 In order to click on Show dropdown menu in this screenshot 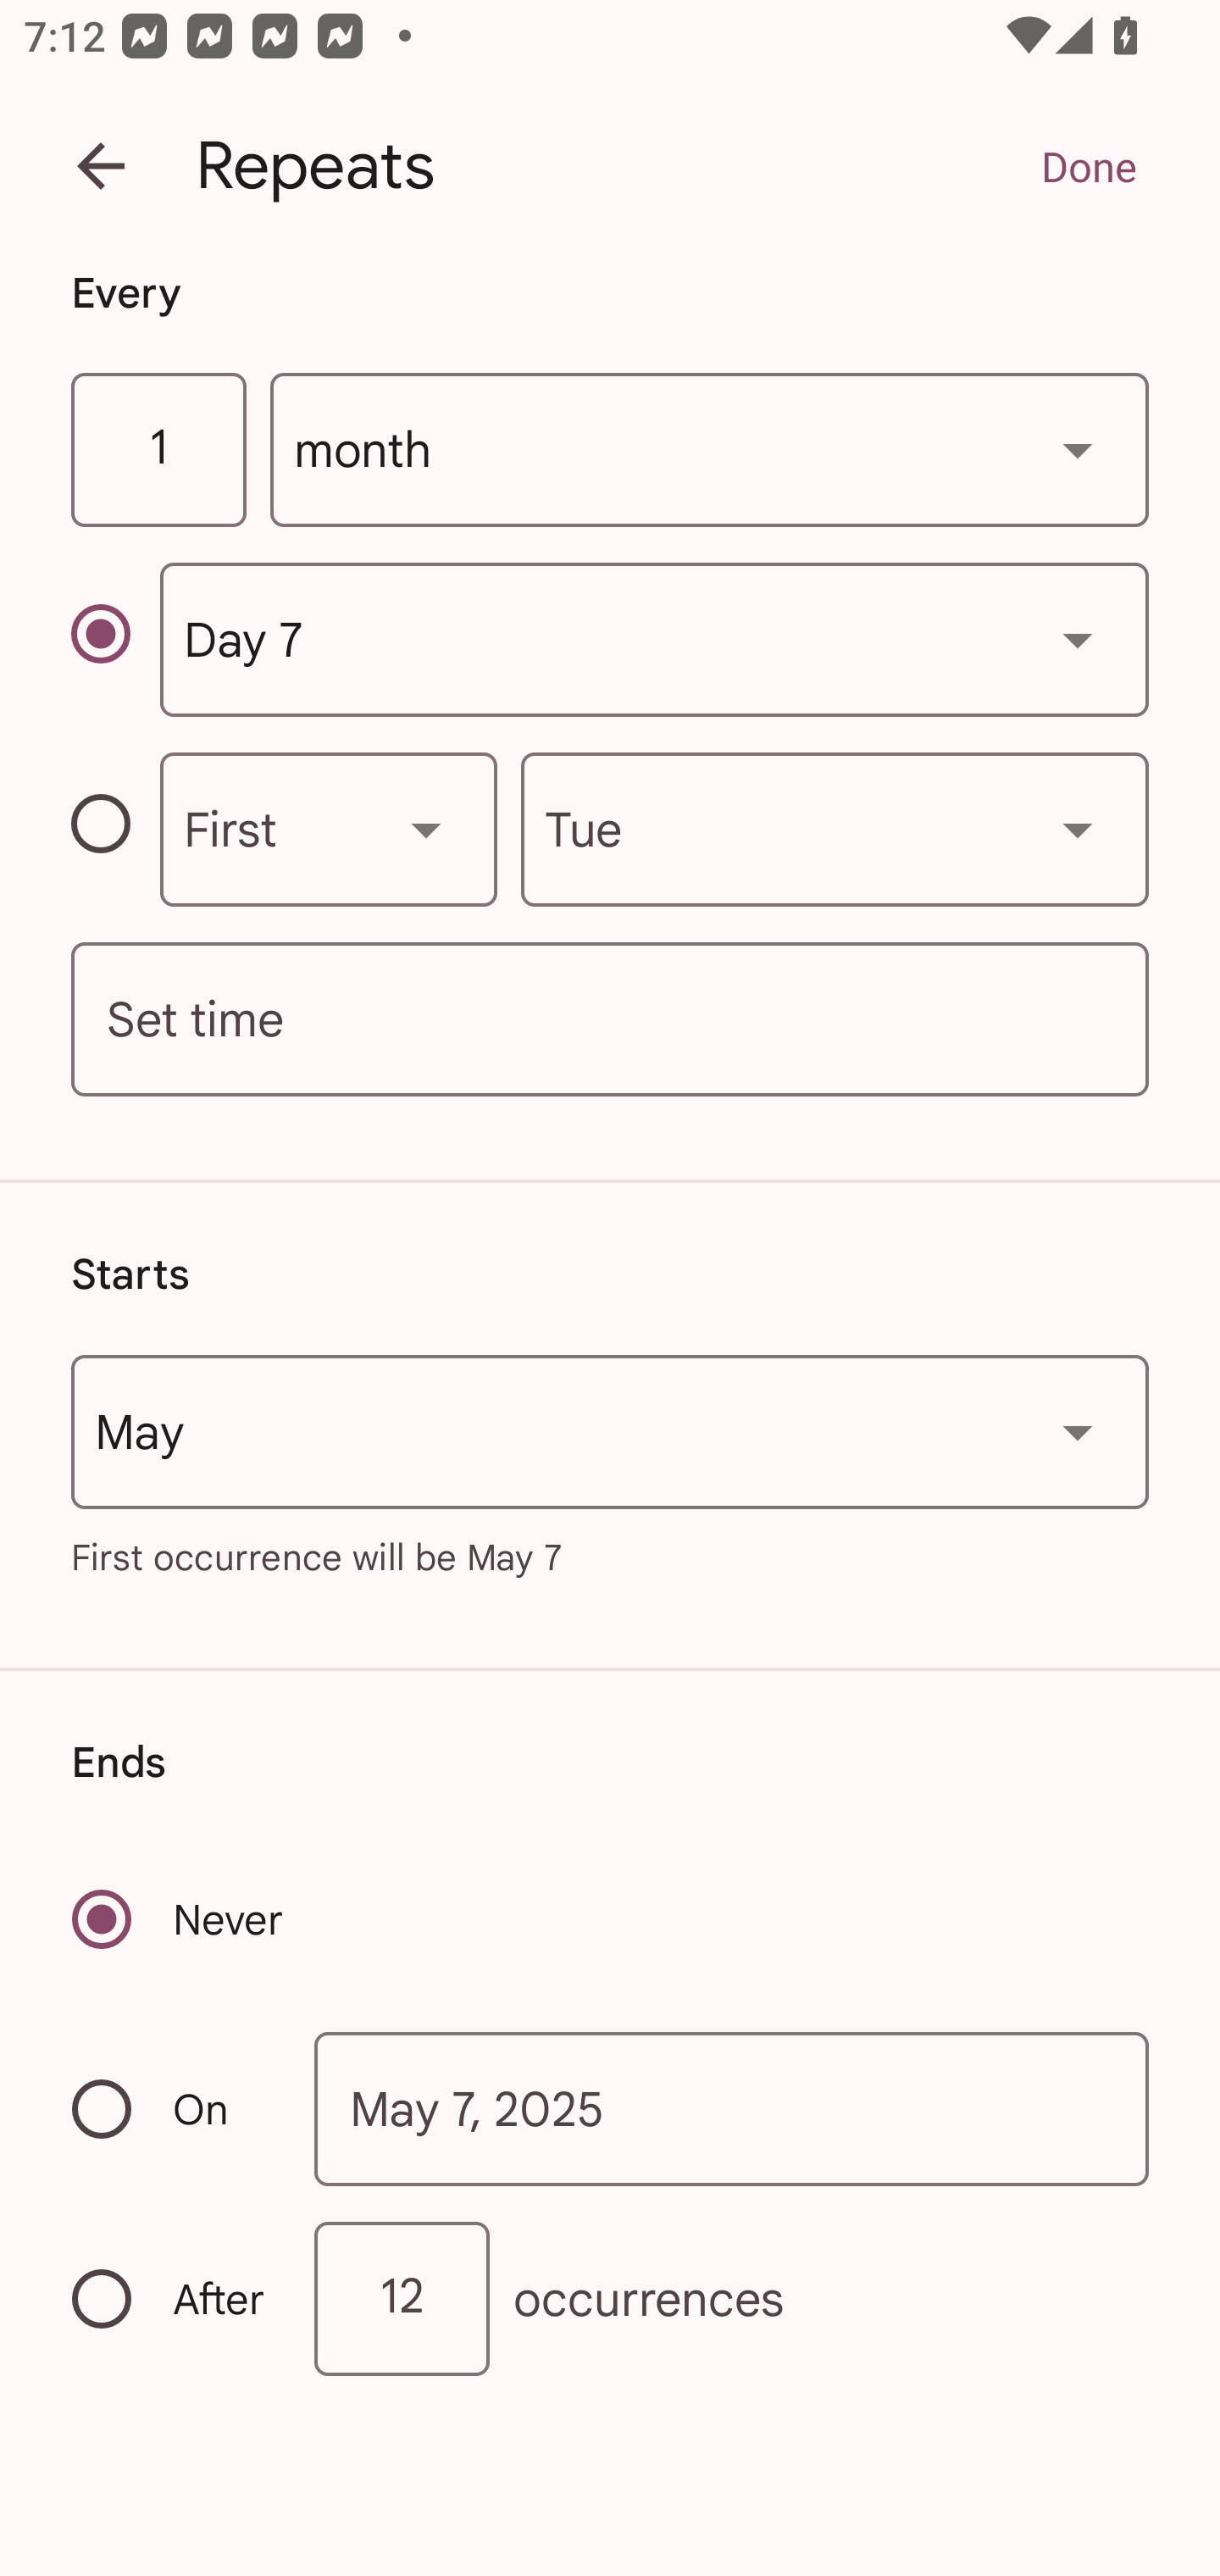, I will do `click(1078, 640)`.